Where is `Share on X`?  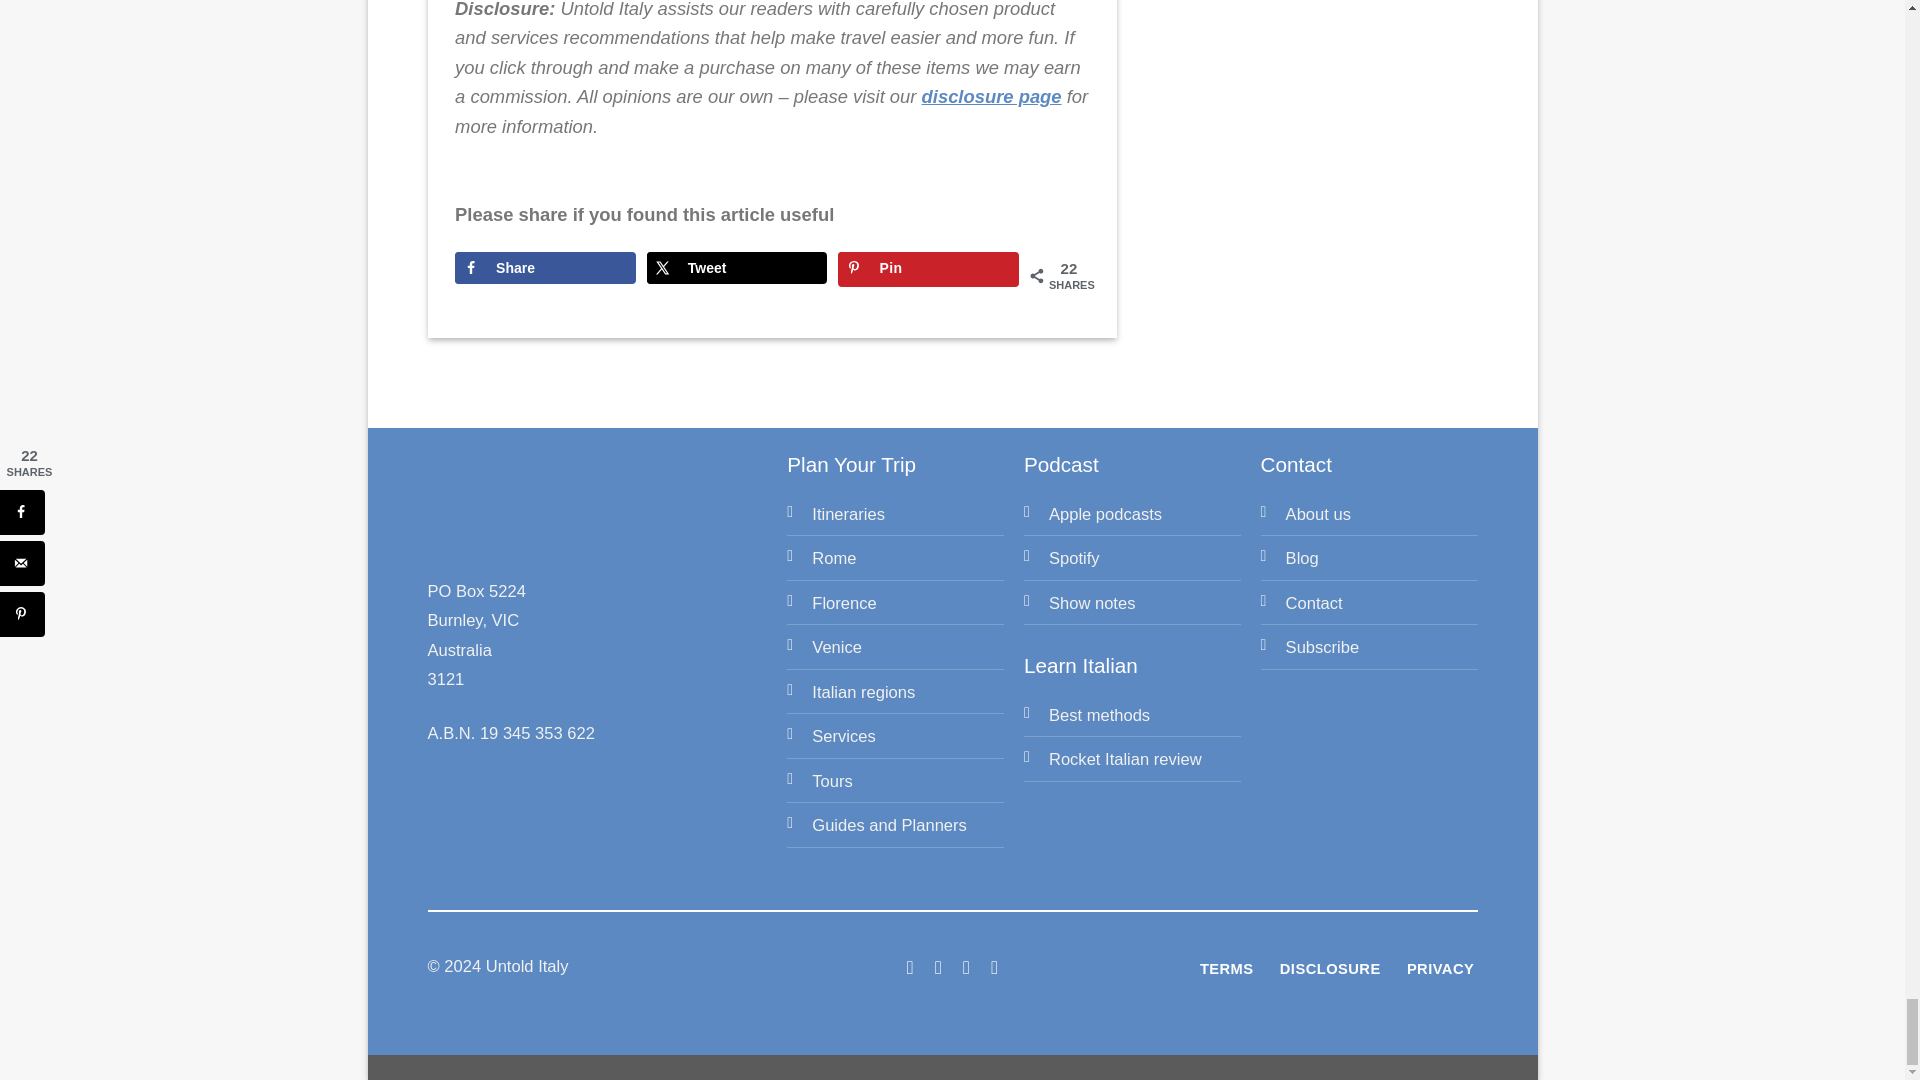 Share on X is located at coordinates (737, 268).